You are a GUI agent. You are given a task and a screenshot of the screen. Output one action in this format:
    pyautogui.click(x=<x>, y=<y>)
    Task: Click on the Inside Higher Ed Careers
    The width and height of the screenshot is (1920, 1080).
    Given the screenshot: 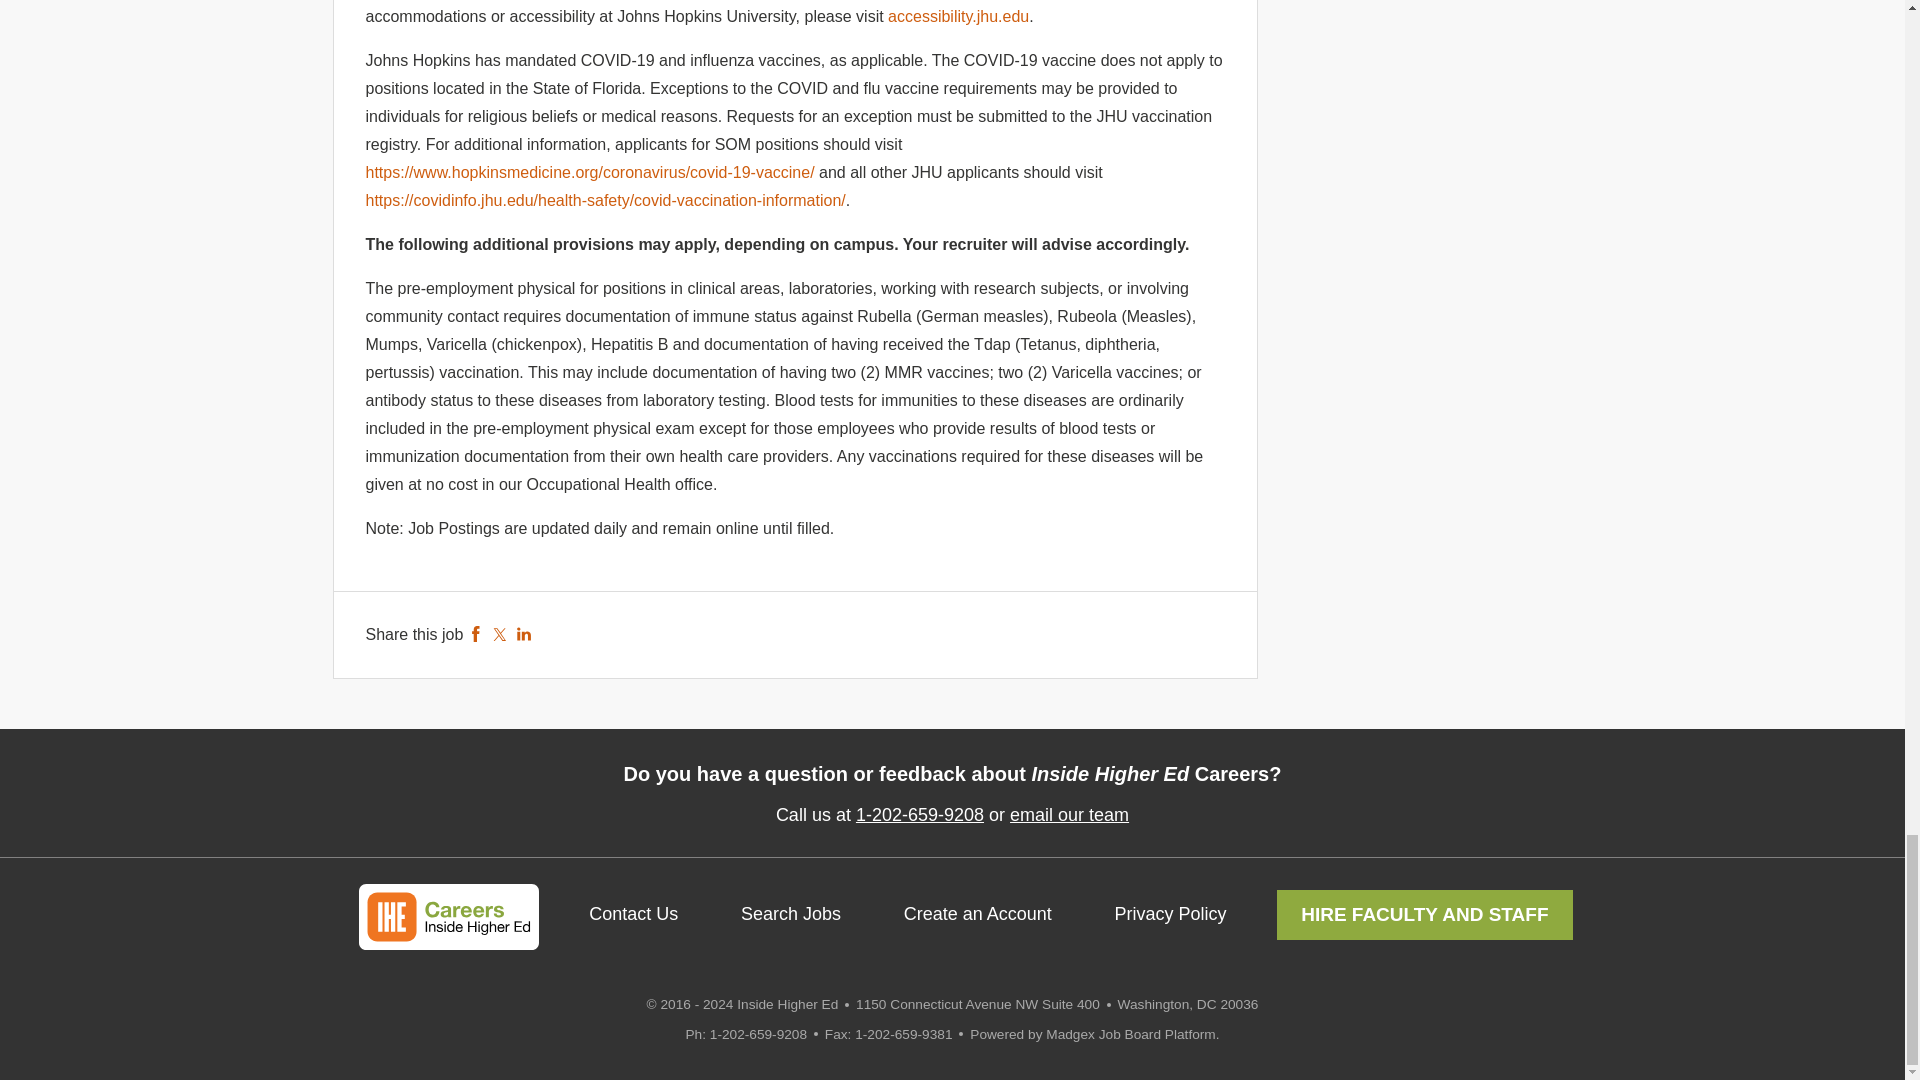 What is the action you would take?
    pyautogui.click(x=447, y=917)
    